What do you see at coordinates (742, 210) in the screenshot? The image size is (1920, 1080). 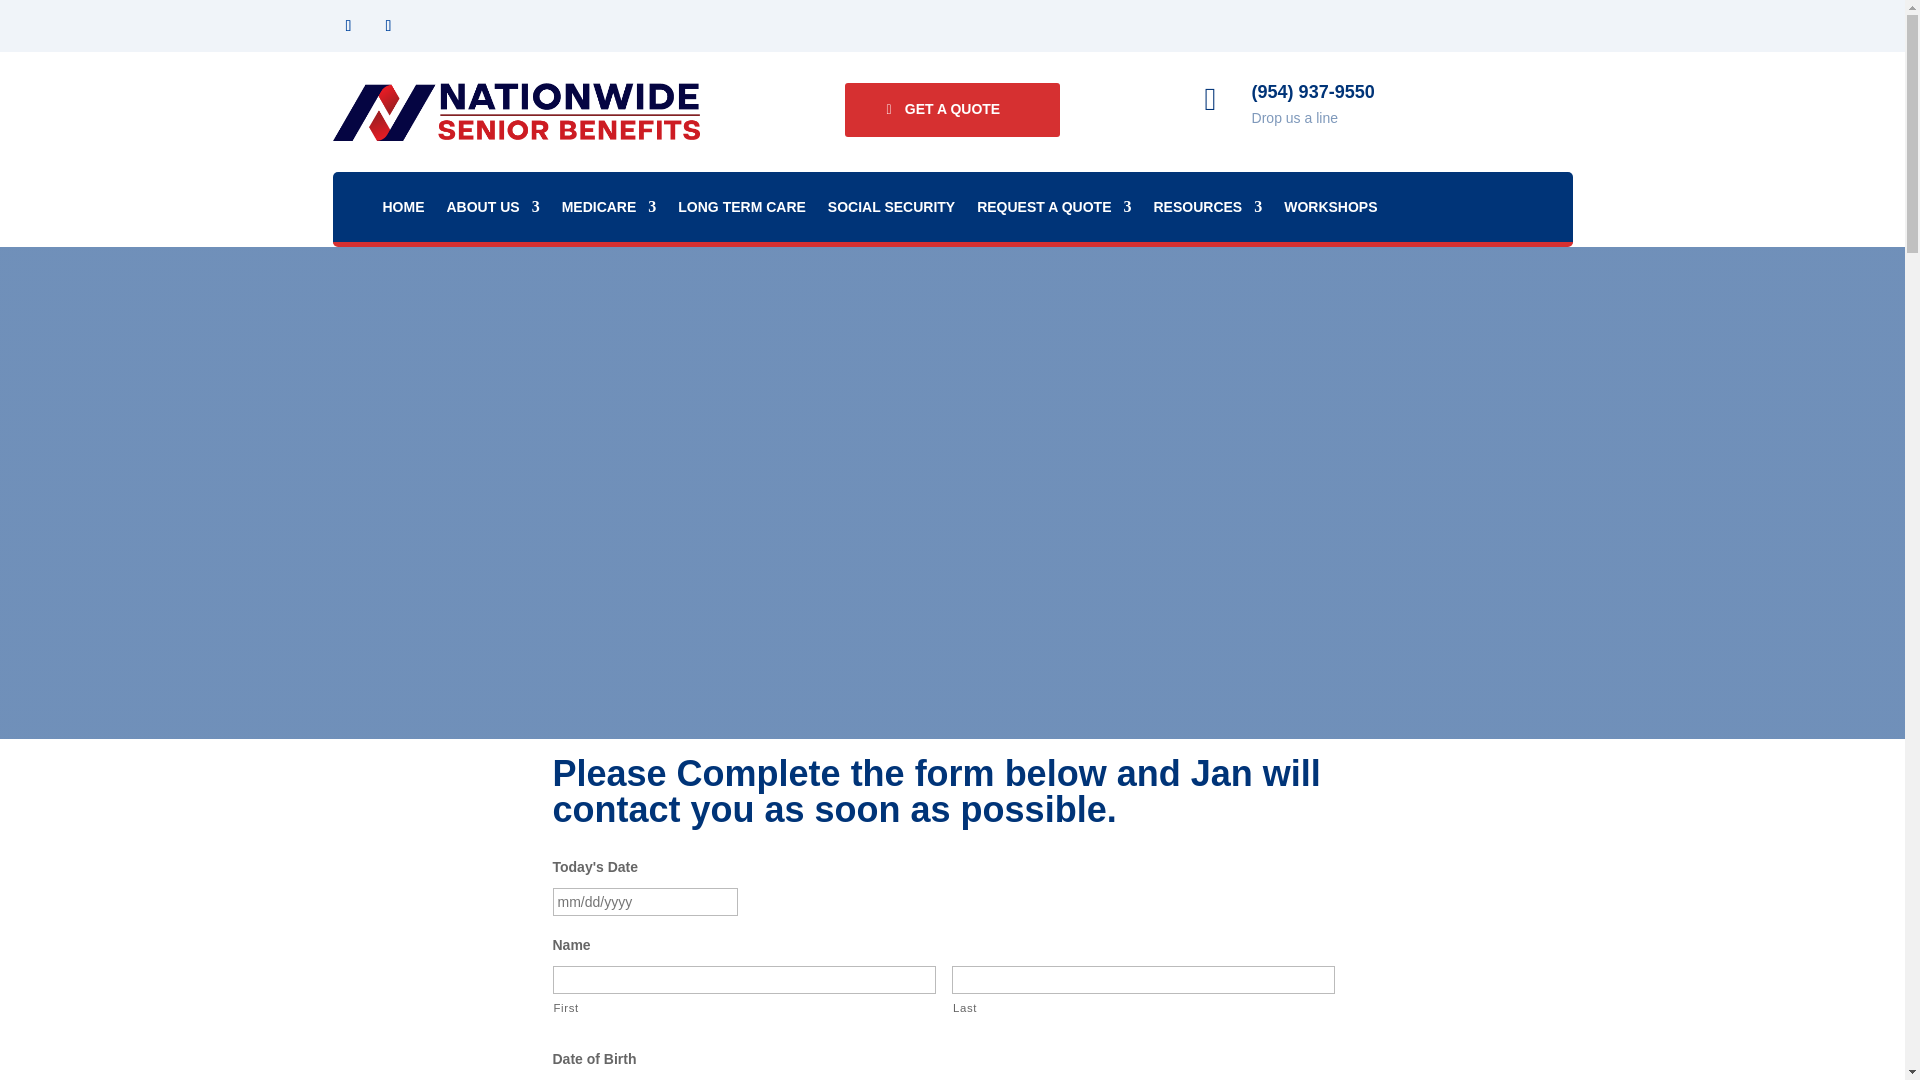 I see `LONG TERM CARE` at bounding box center [742, 210].